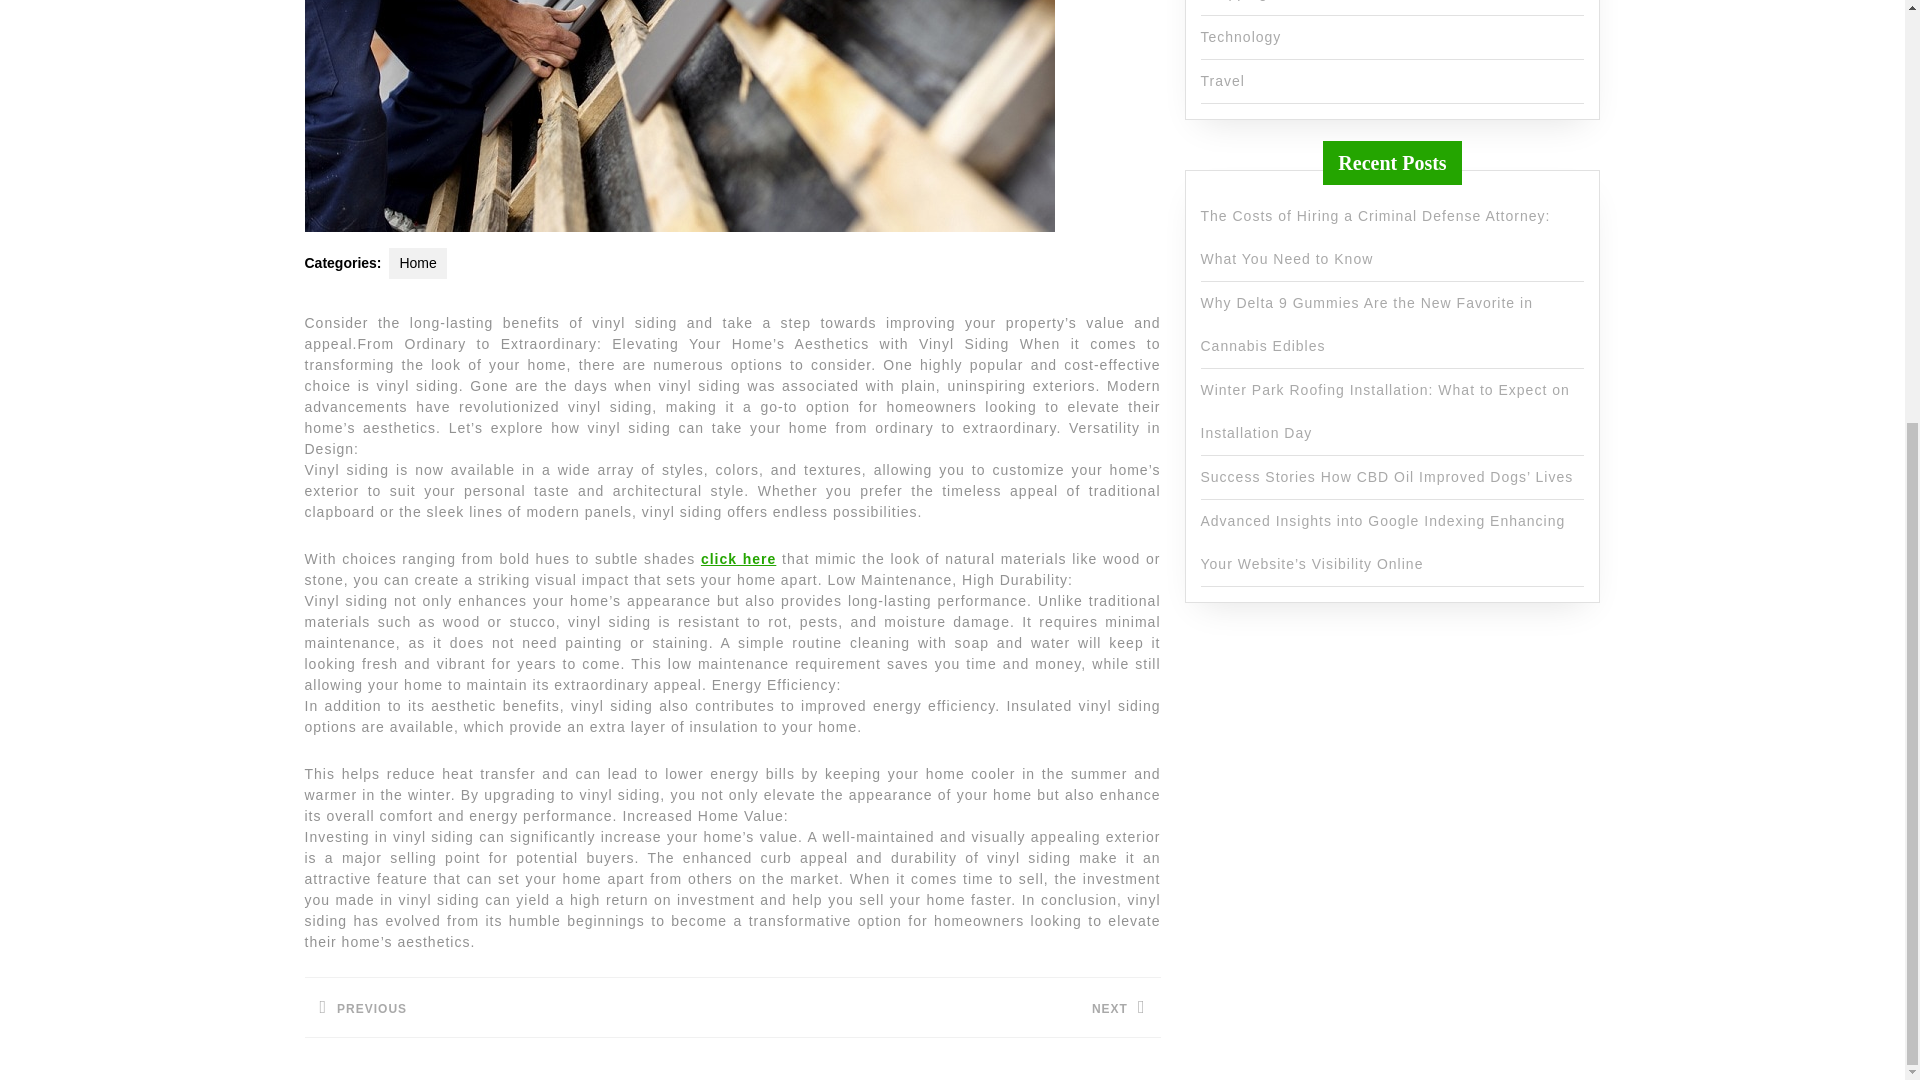 This screenshot has width=1920, height=1080. I want to click on Travel, so click(517, 1007).